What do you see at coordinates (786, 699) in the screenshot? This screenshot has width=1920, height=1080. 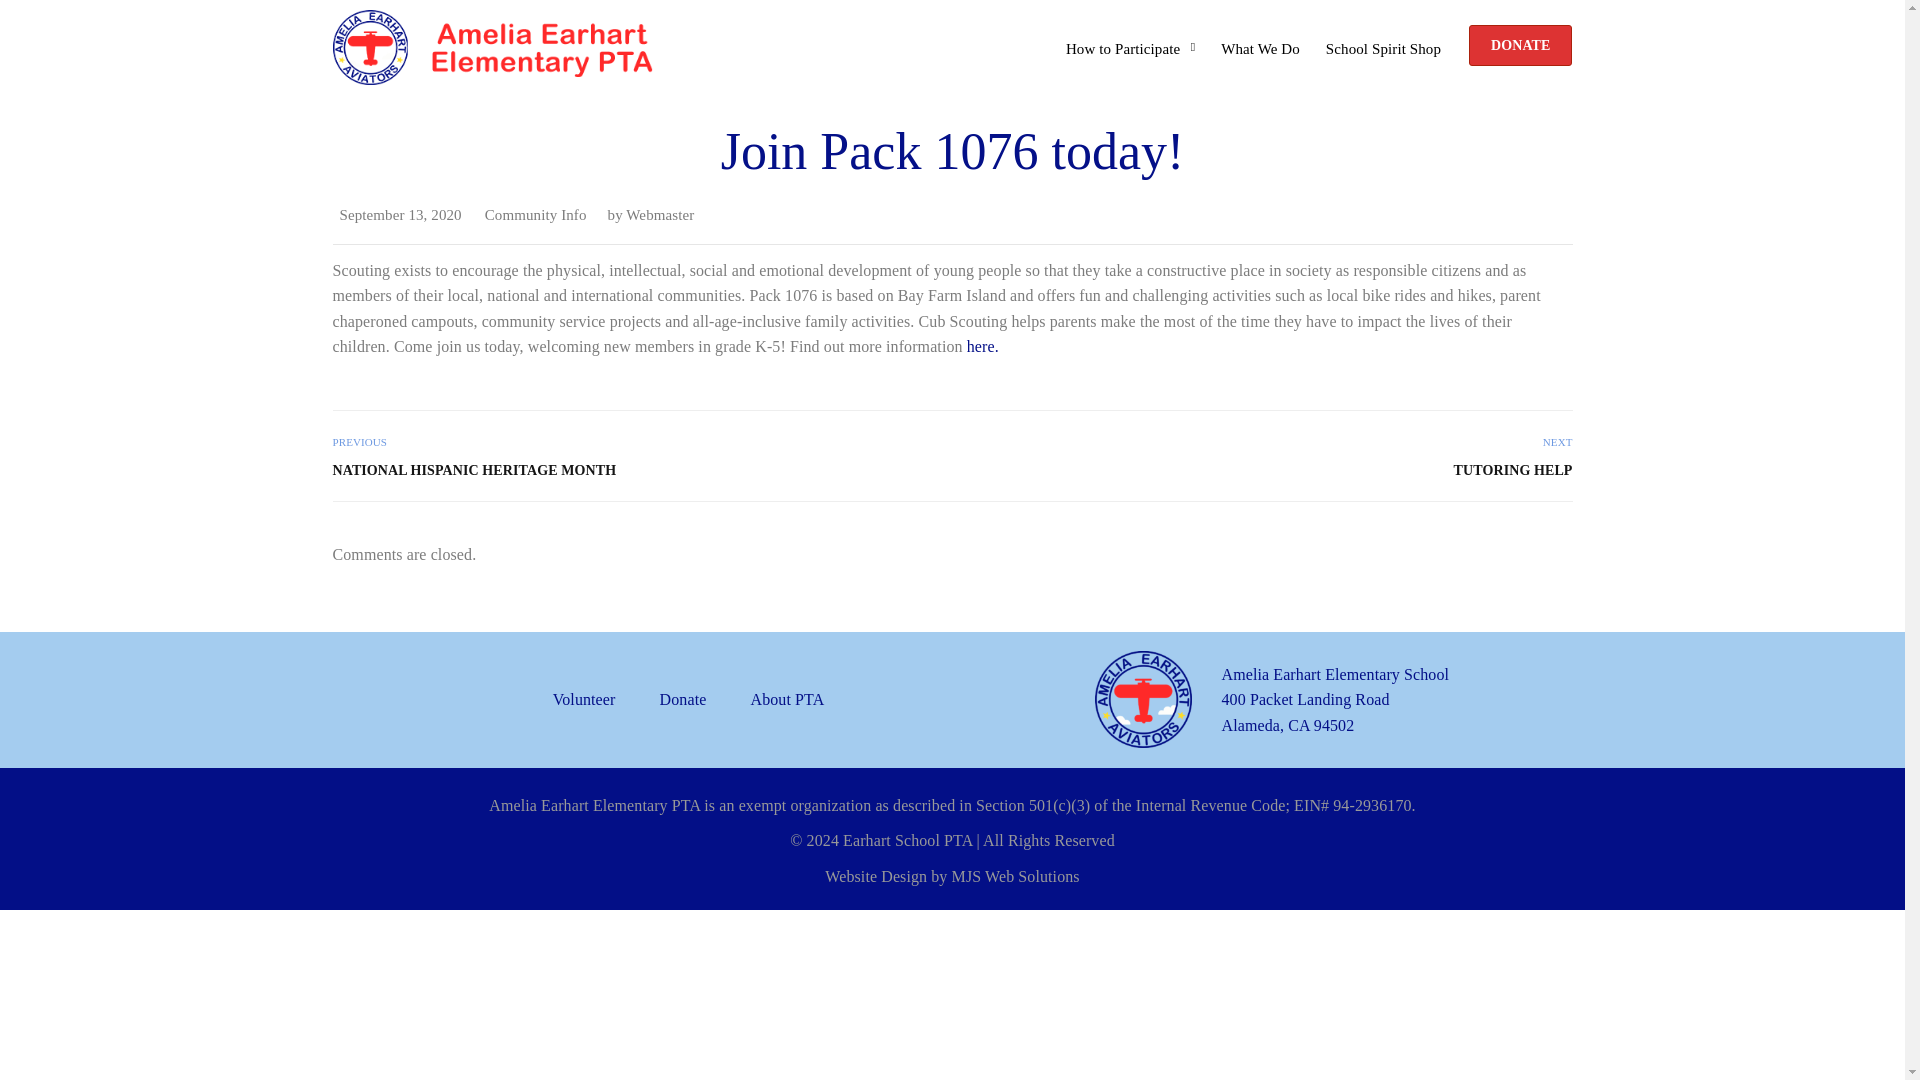 I see `About PTA` at bounding box center [786, 699].